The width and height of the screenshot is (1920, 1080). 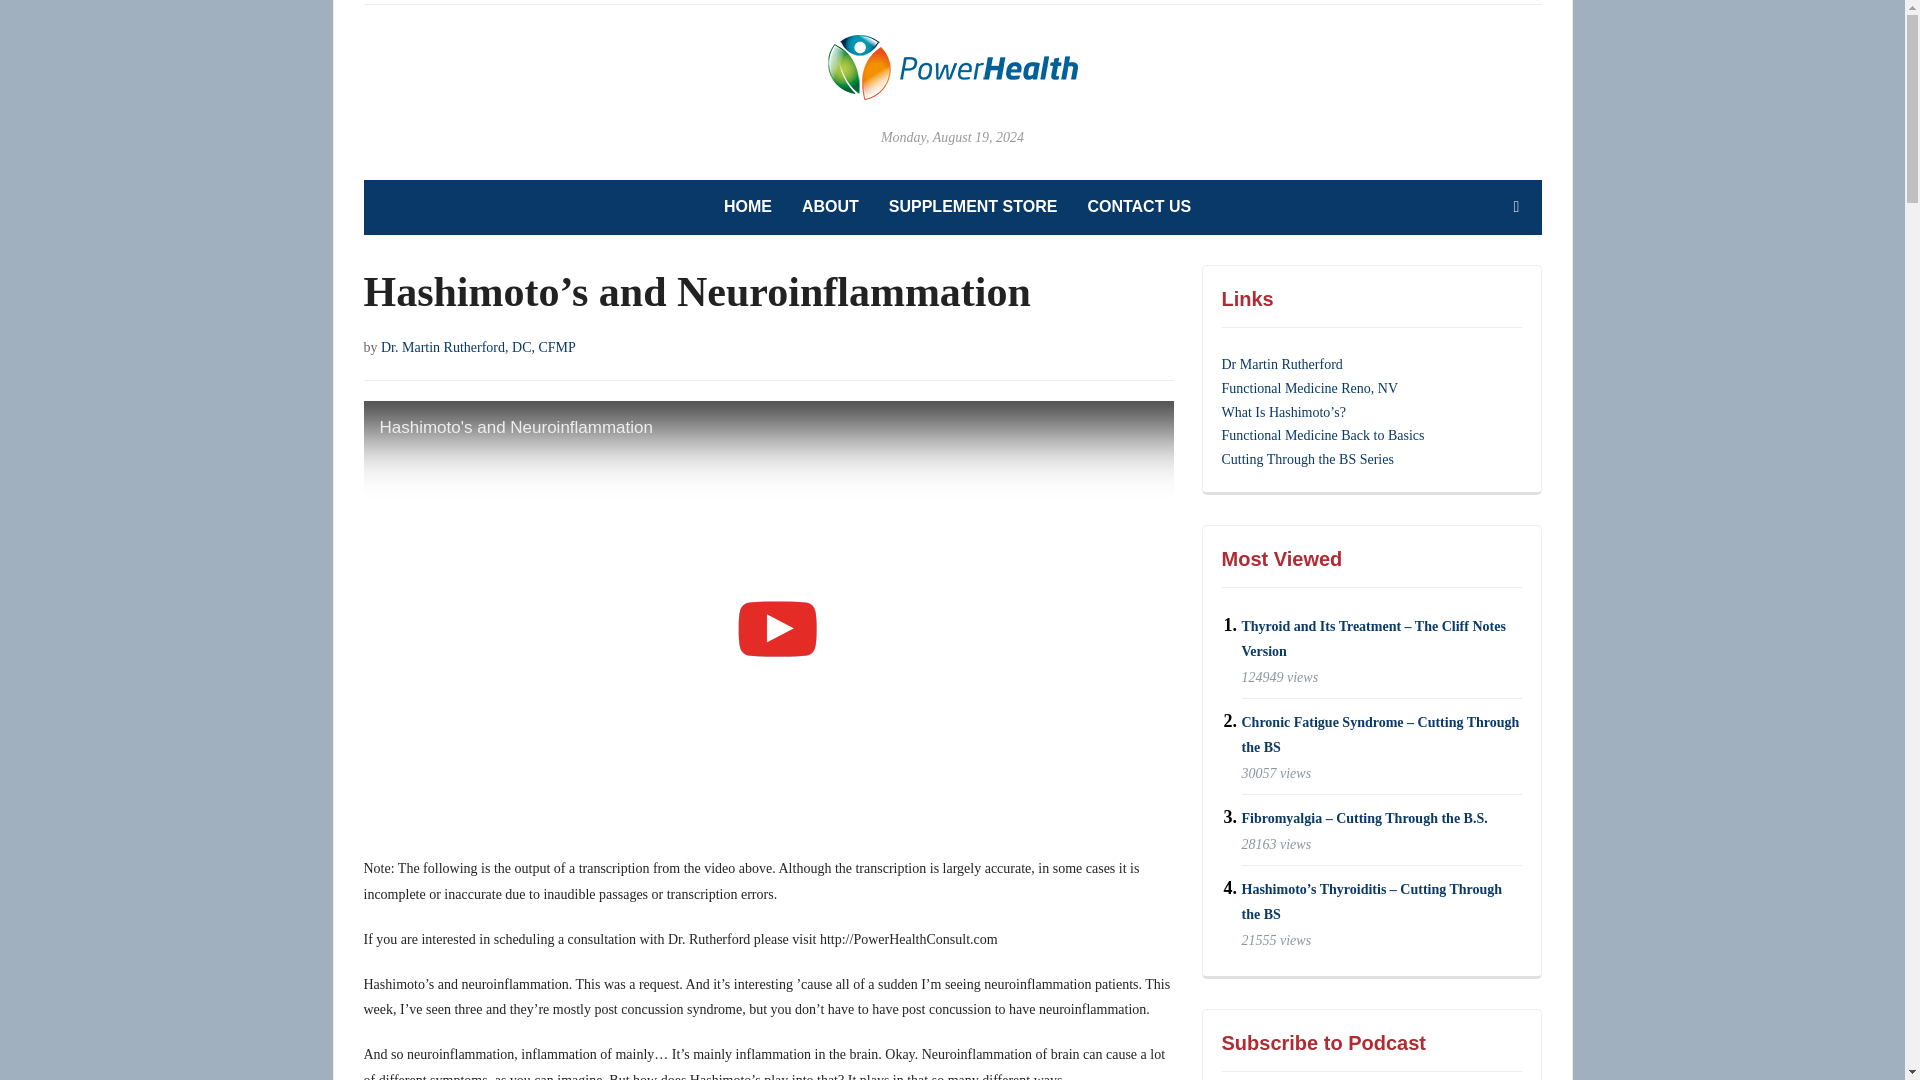 I want to click on Cutting Through the BS Series, so click(x=1307, y=459).